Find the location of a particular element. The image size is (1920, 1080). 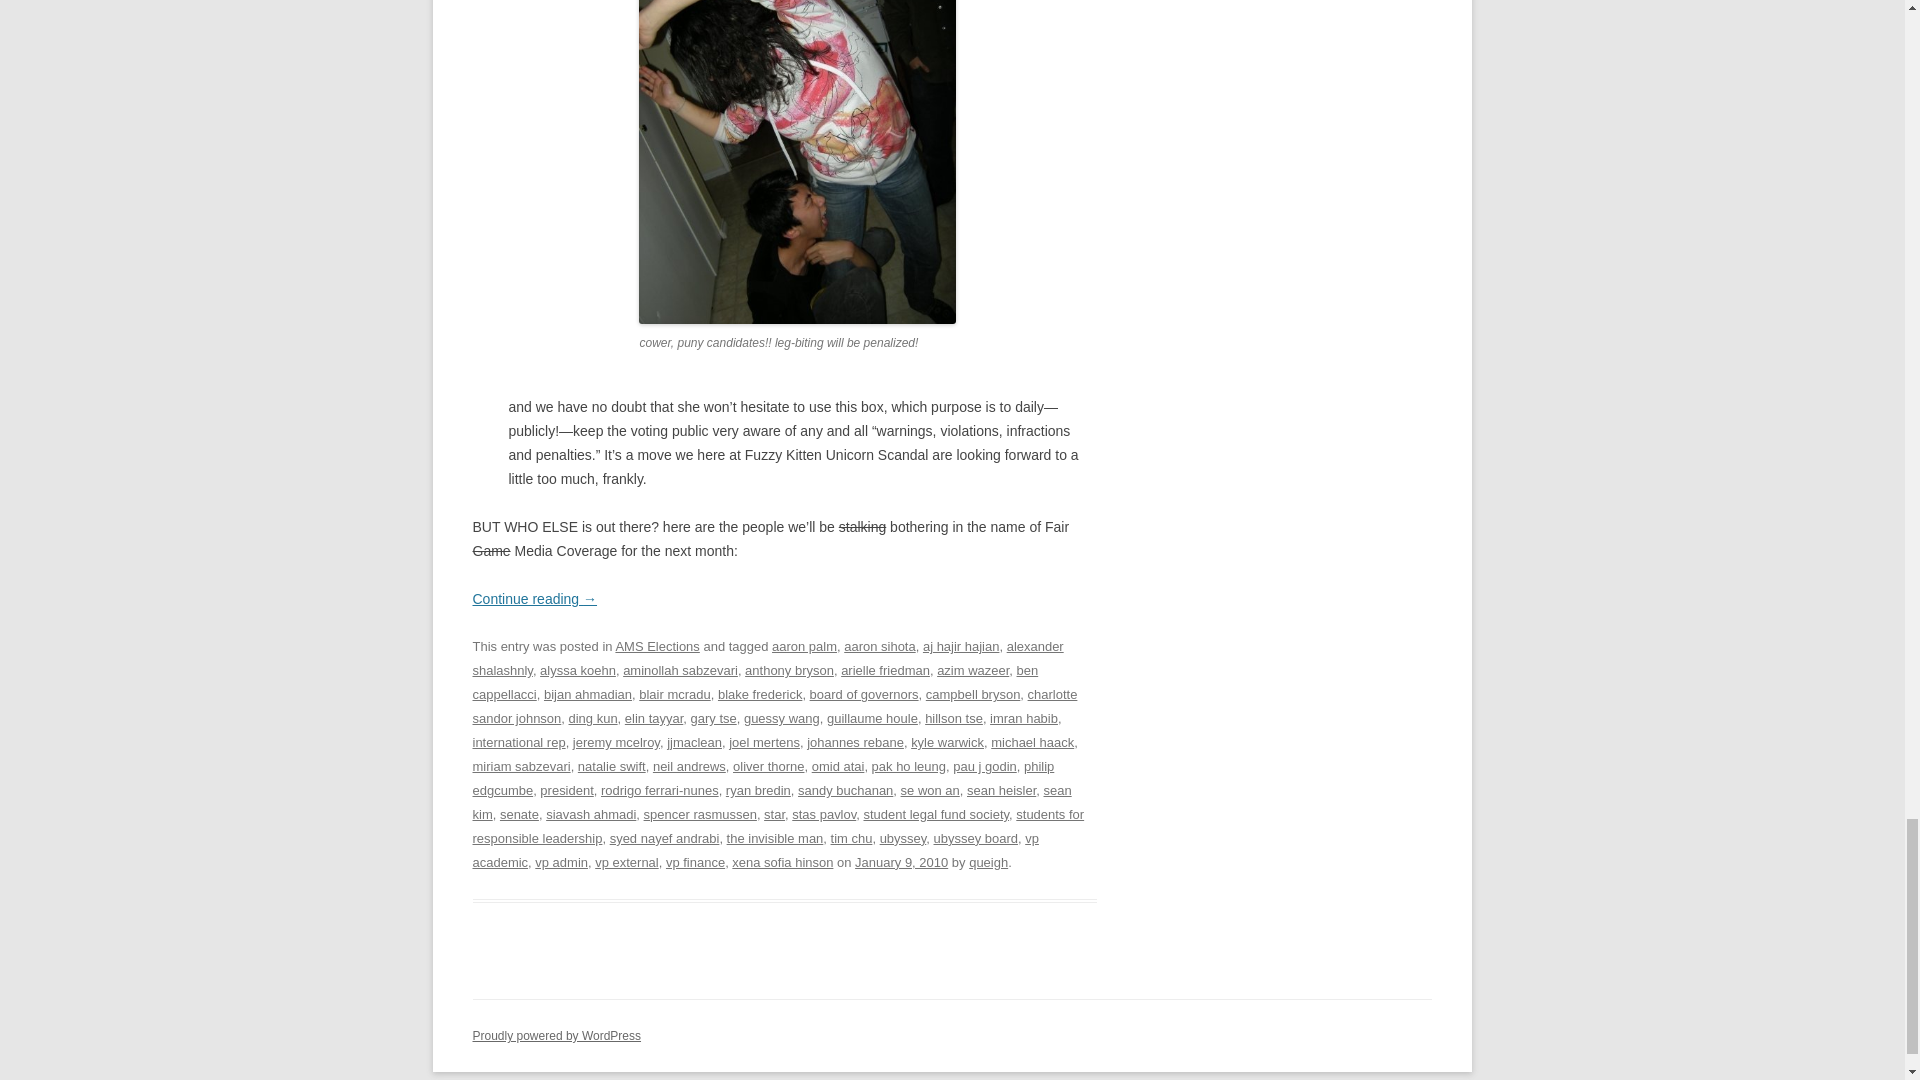

bijan ahmadian is located at coordinates (587, 694).